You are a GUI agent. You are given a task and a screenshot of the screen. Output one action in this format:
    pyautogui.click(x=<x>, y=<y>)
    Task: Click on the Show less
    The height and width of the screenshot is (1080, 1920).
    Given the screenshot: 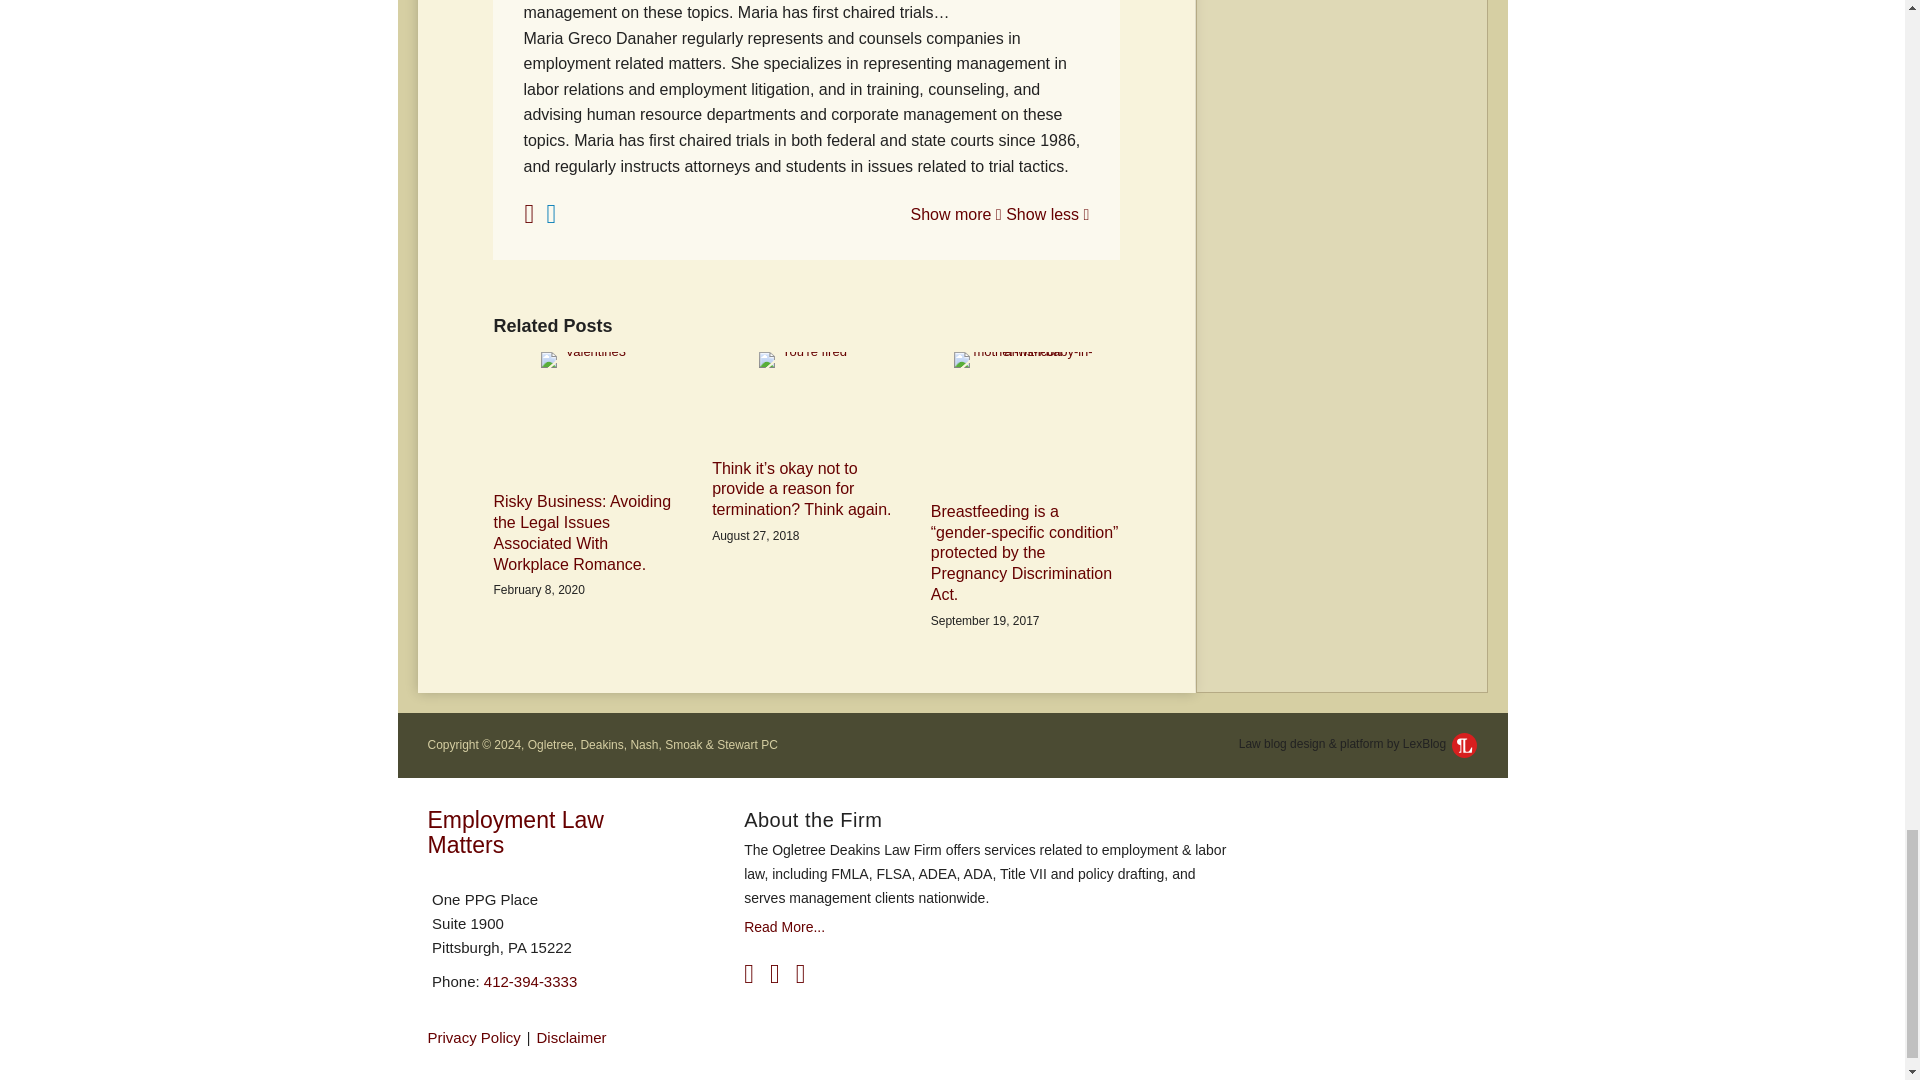 What is the action you would take?
    pyautogui.click(x=1047, y=214)
    